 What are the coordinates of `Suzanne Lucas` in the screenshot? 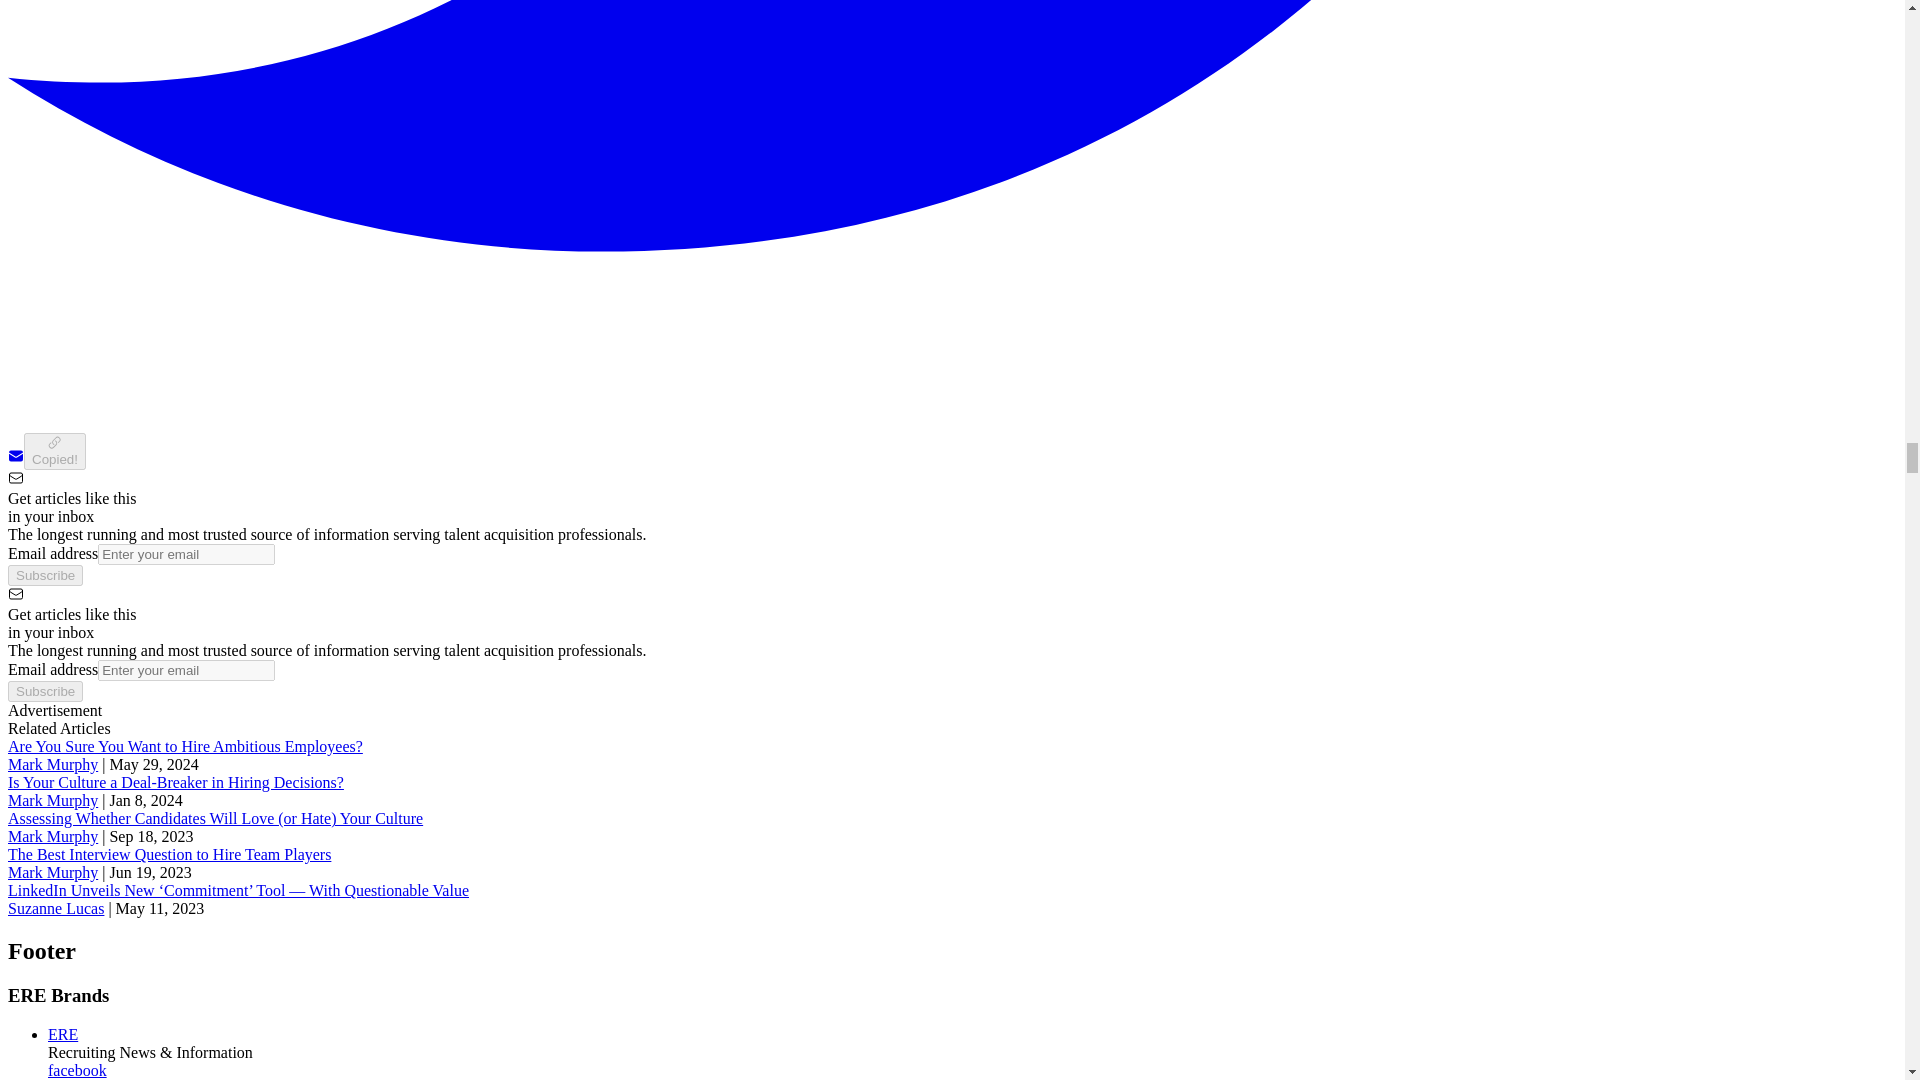 It's located at (55, 908).